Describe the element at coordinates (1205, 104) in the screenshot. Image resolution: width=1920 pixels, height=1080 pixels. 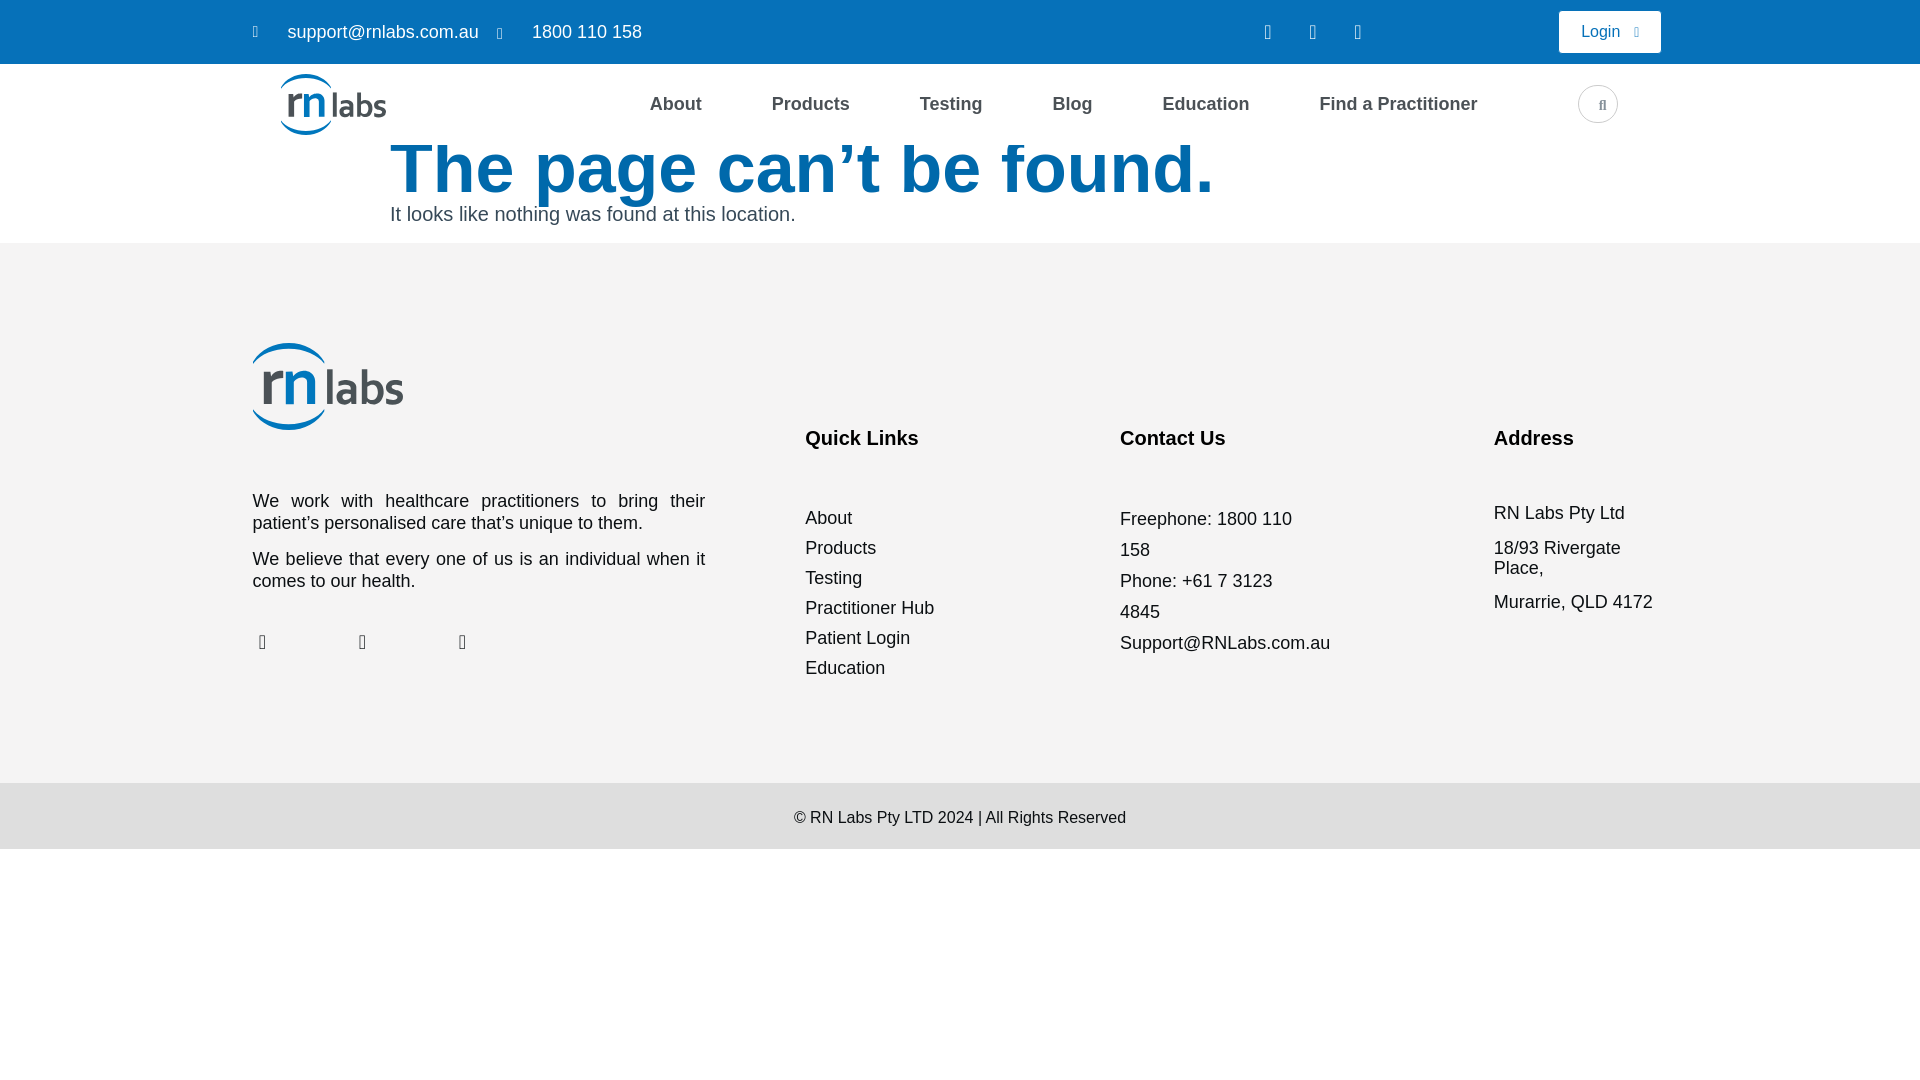
I see `Education` at that location.